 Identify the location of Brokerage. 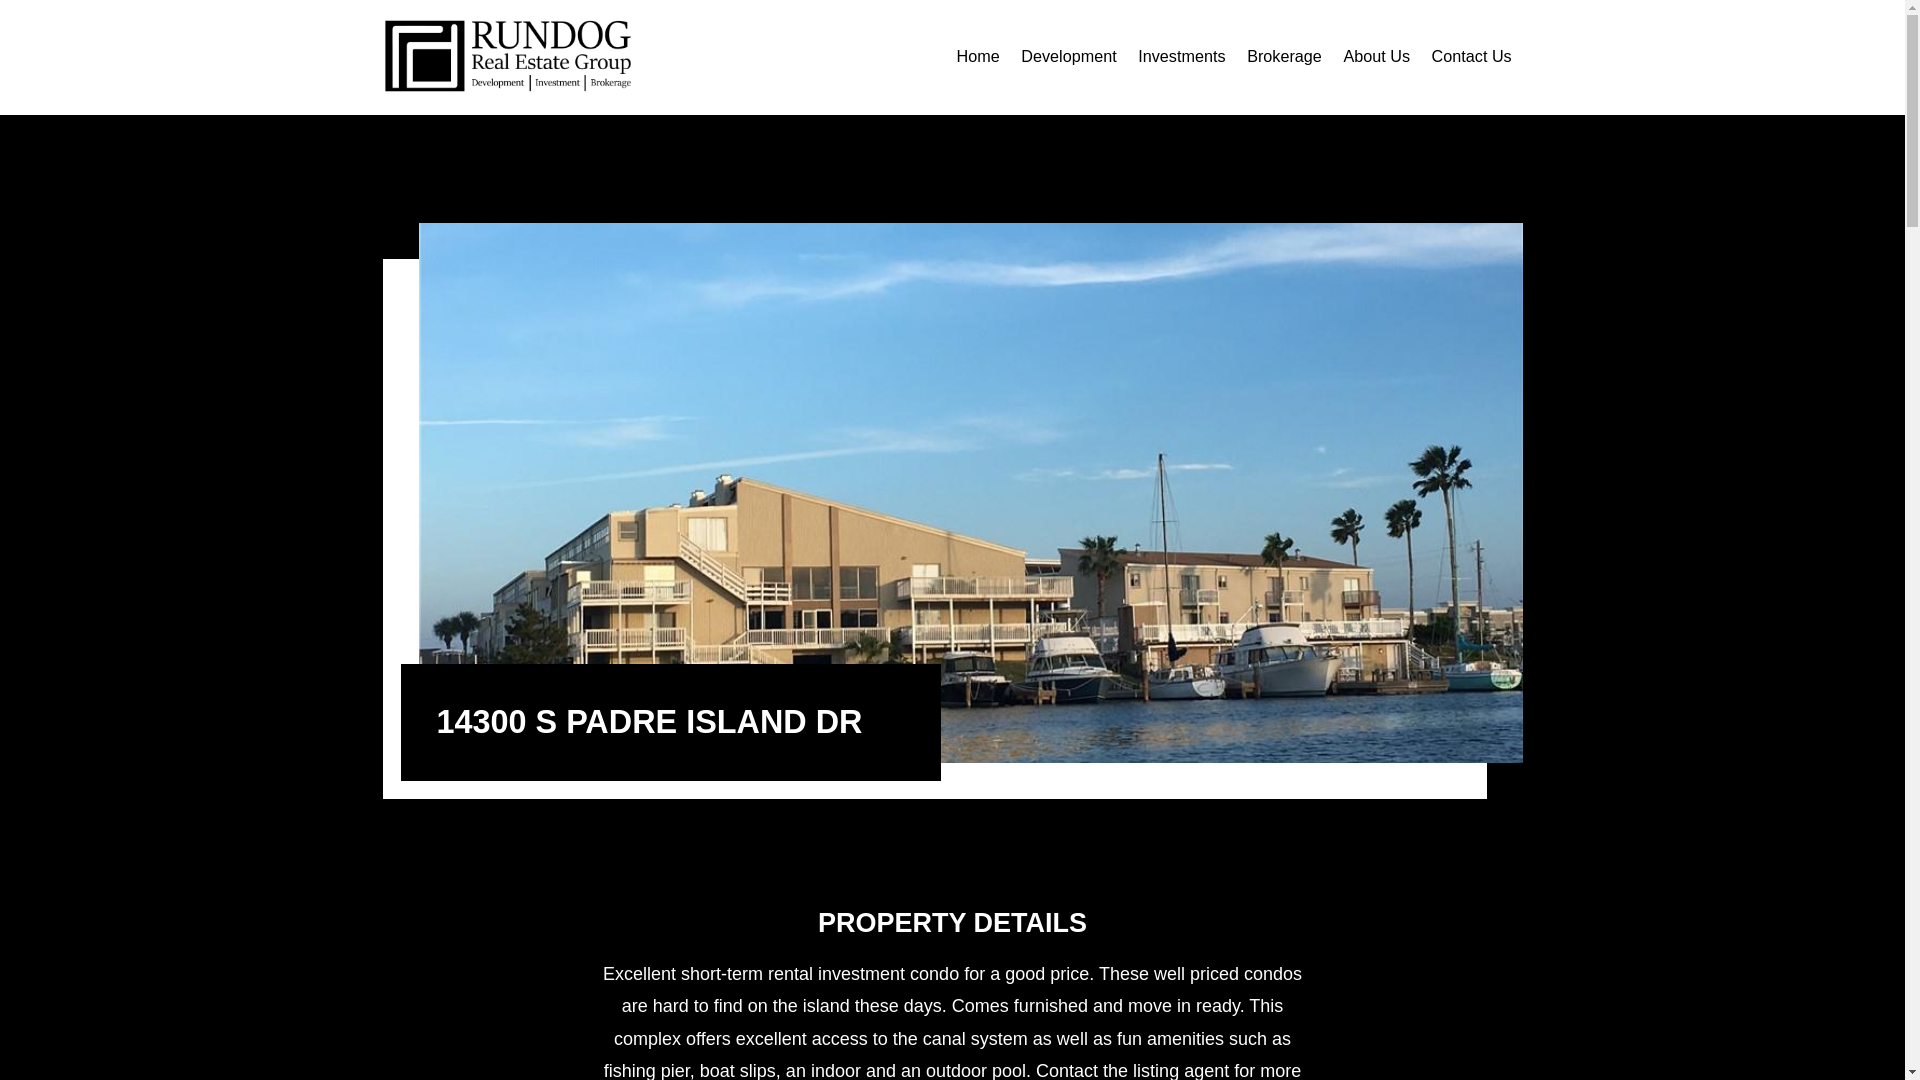
(1284, 57).